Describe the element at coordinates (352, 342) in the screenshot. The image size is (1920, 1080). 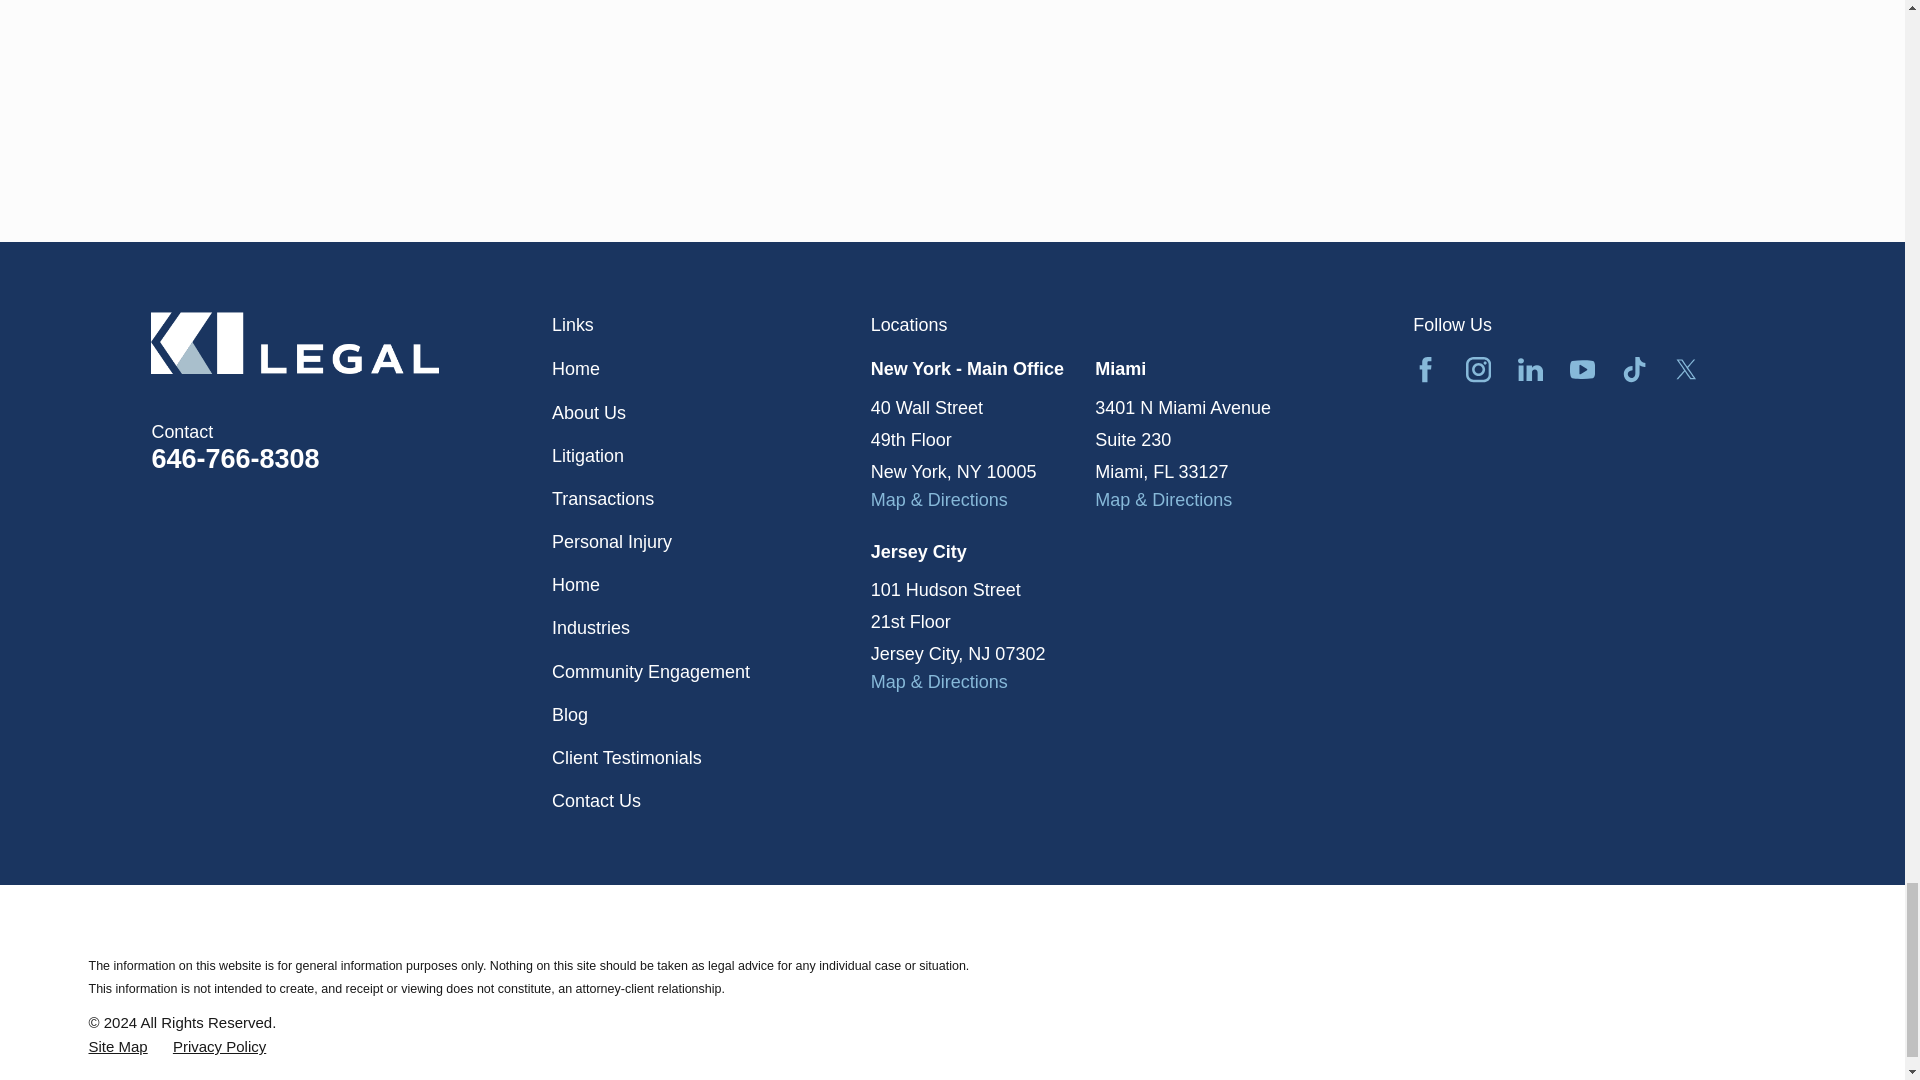
I see `Home` at that location.